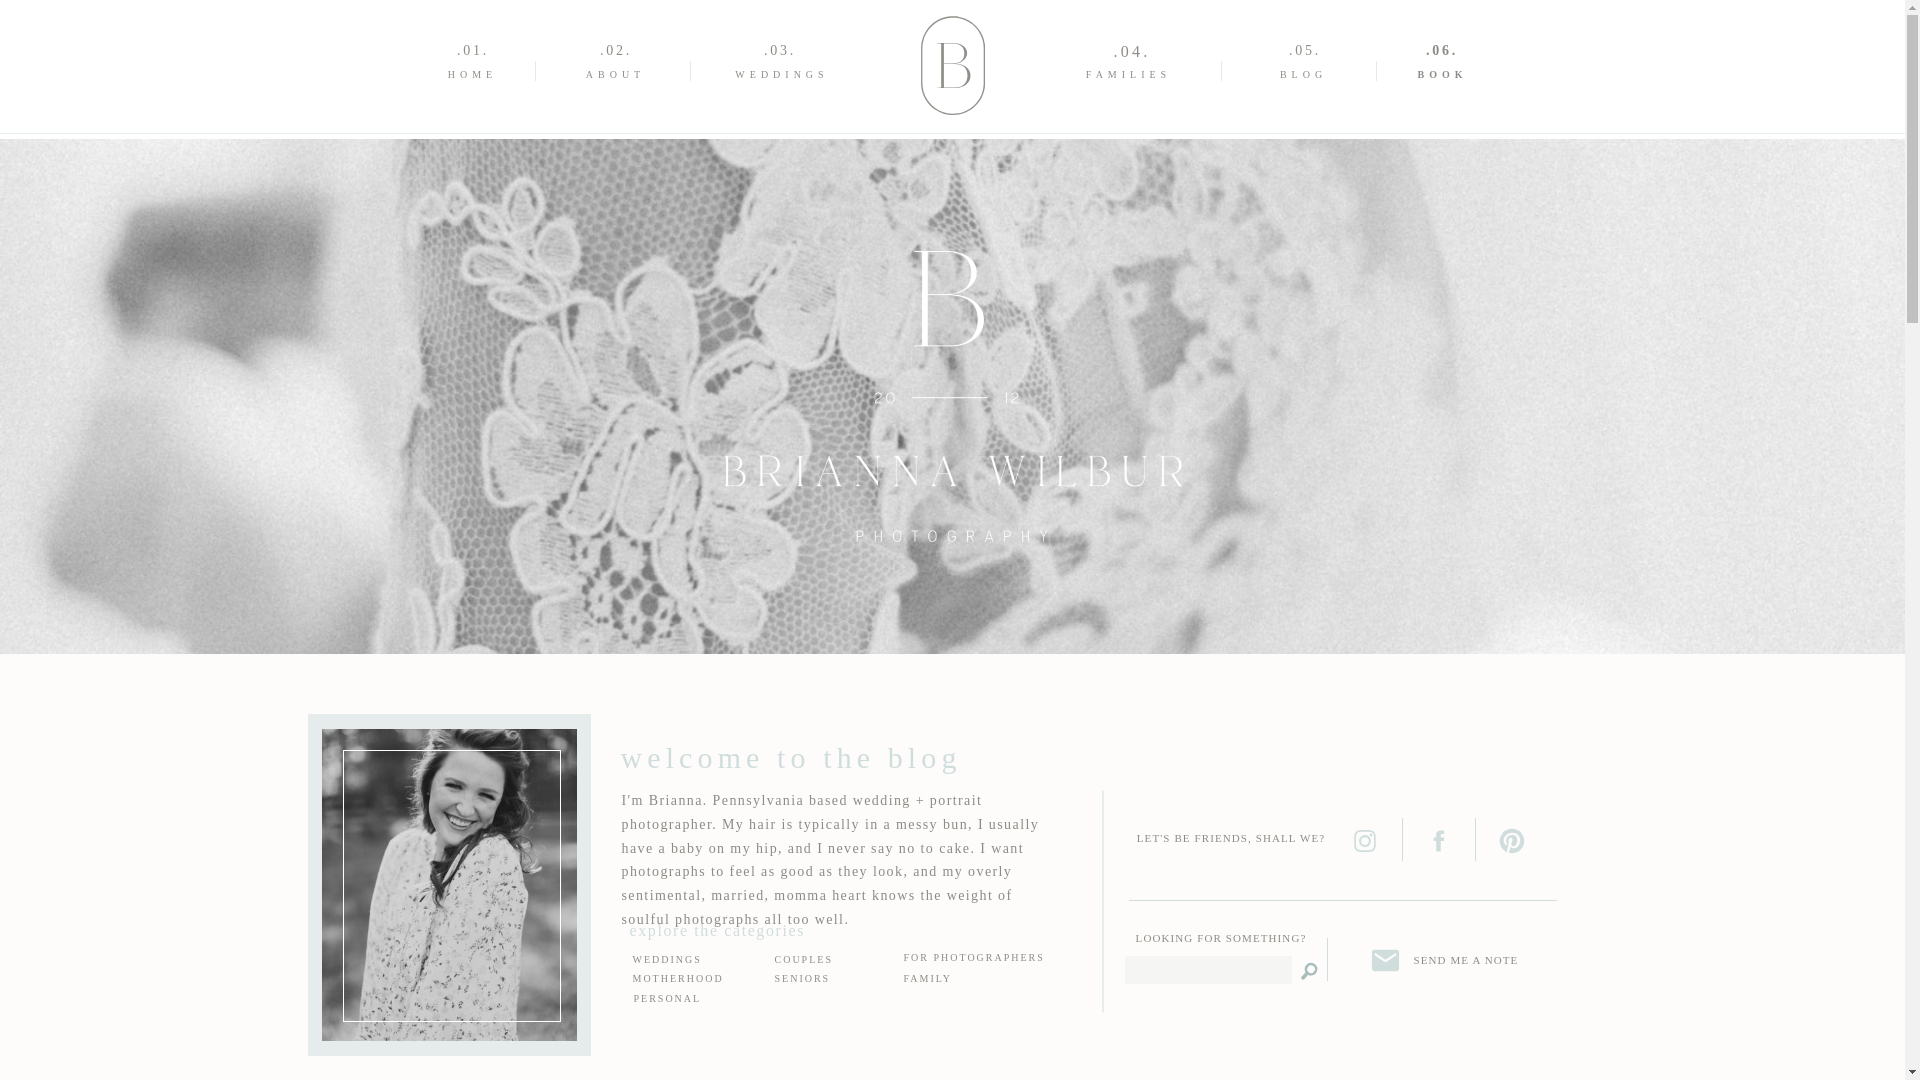  Describe the element at coordinates (808, 960) in the screenshot. I see `COUPLES` at that location.